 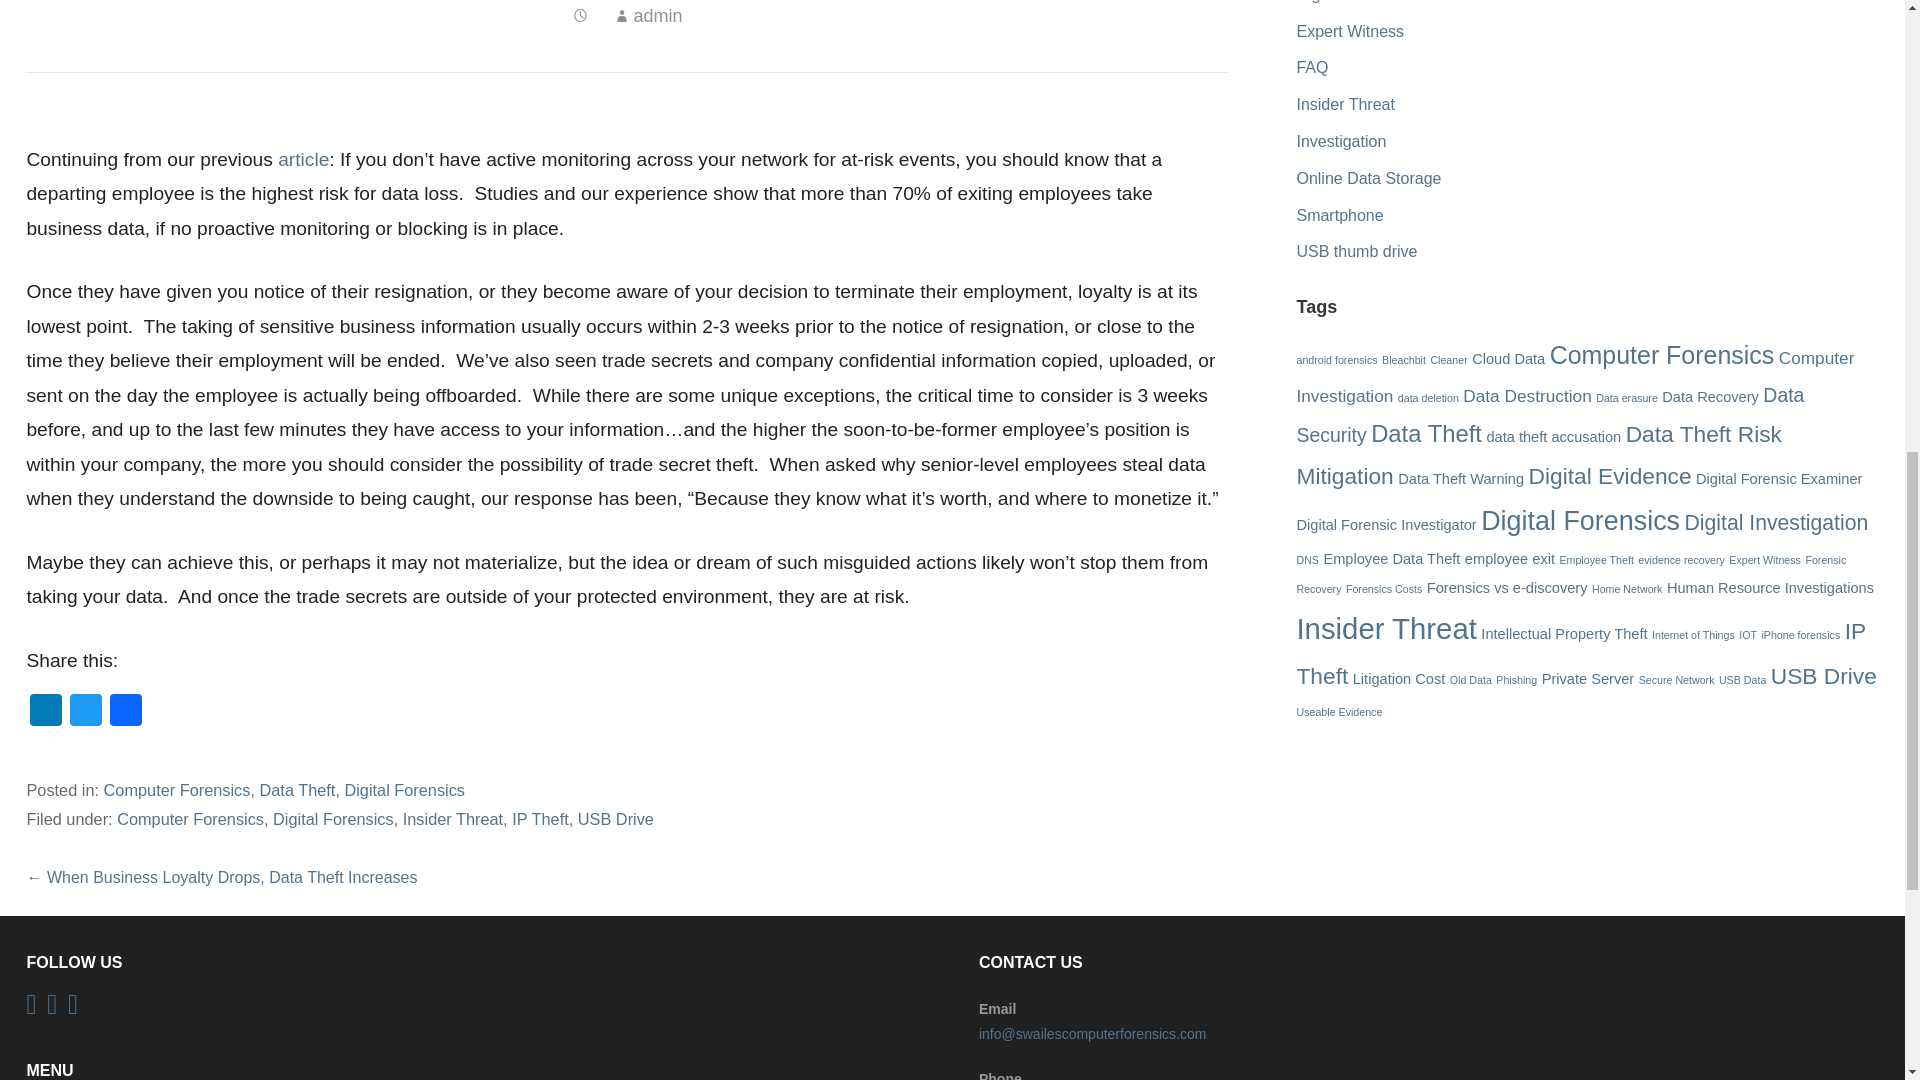 What do you see at coordinates (303, 159) in the screenshot?
I see `article` at bounding box center [303, 159].